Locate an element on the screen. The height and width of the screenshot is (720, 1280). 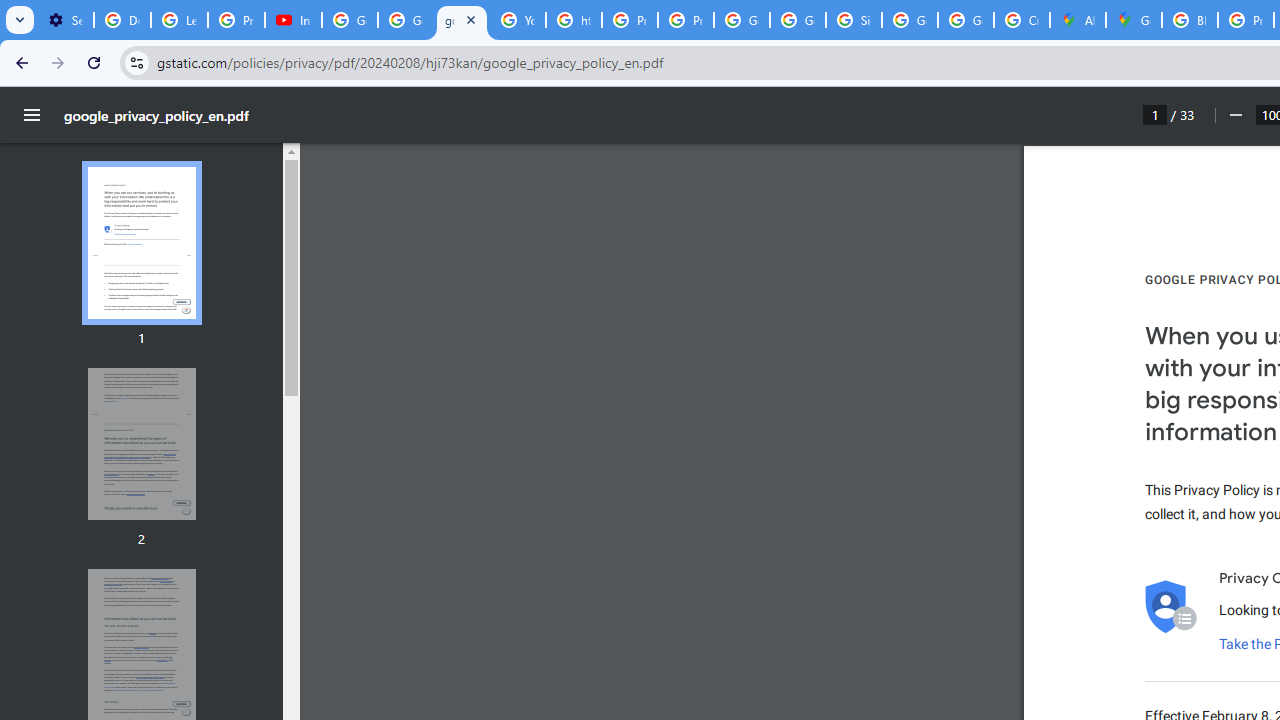
Menu is located at coordinates (32, 115).